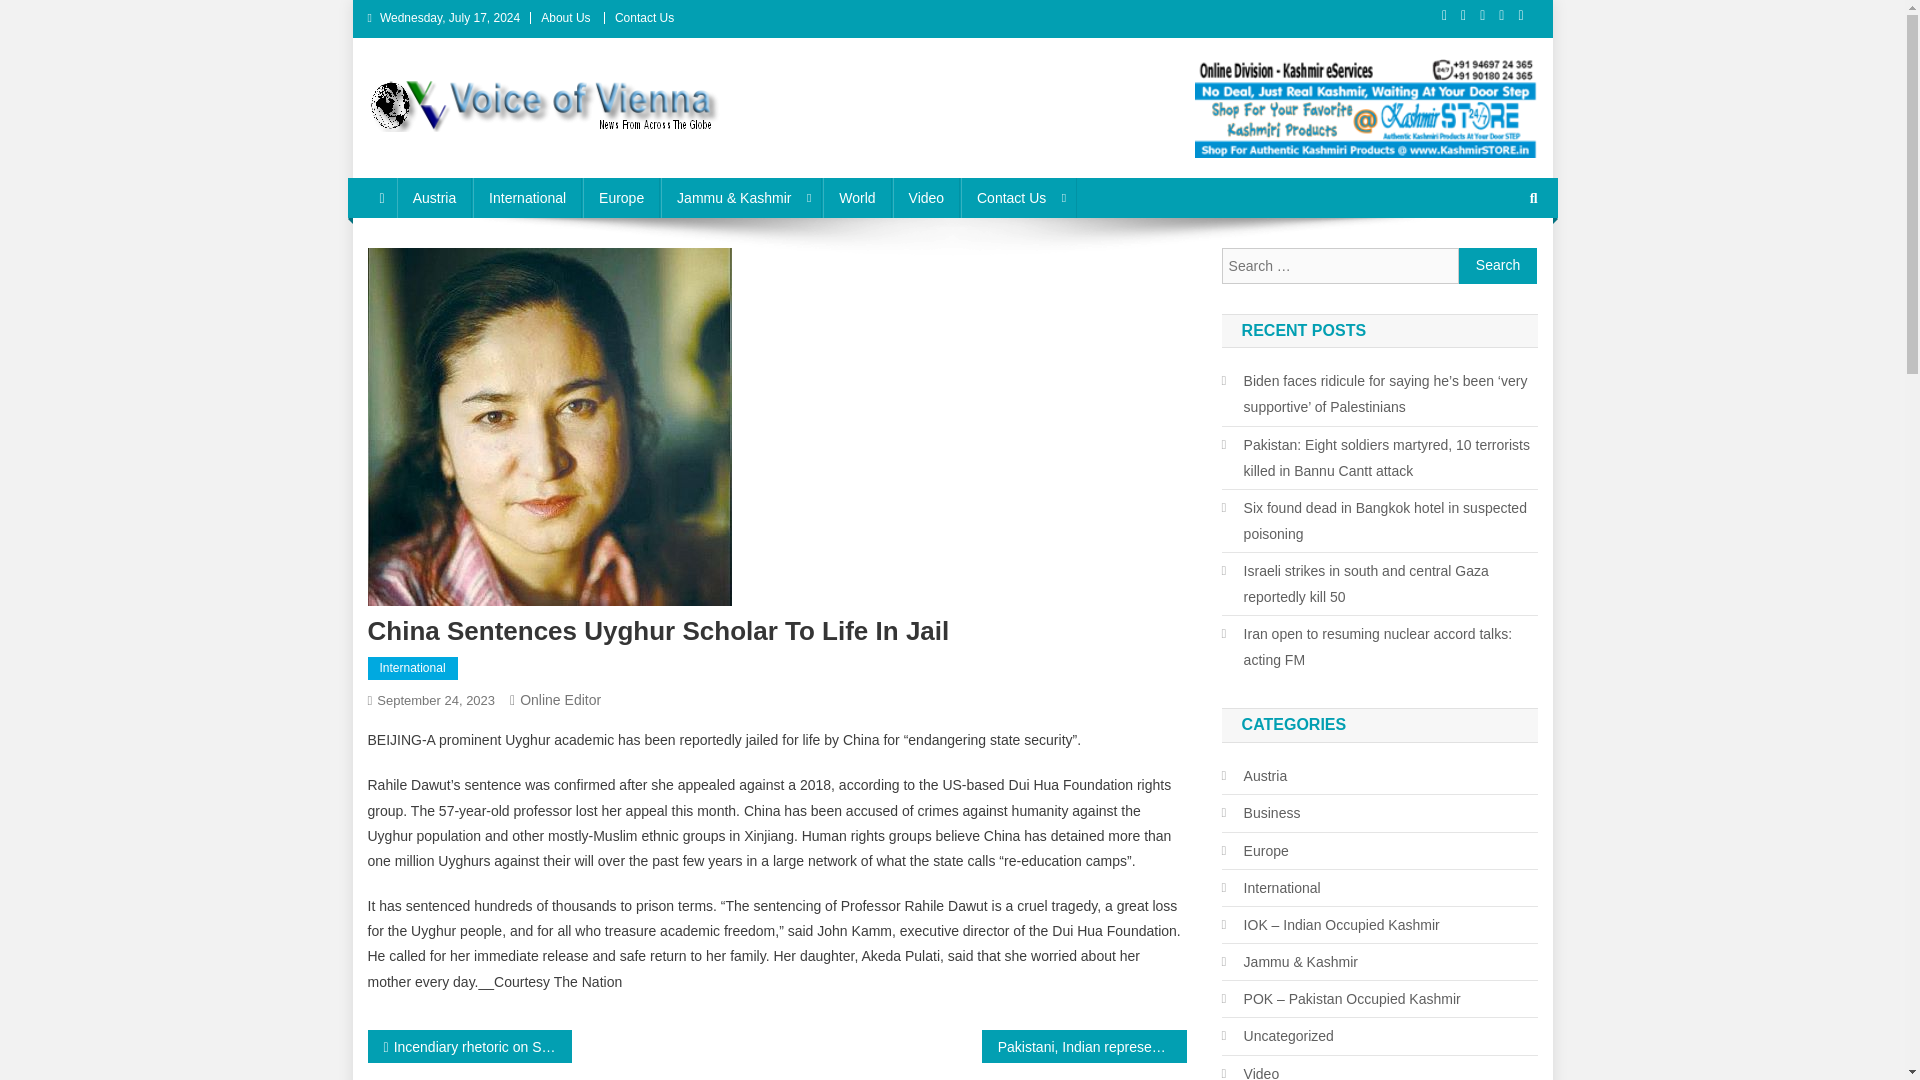 This screenshot has height=1080, width=1920. Describe the element at coordinates (622, 198) in the screenshot. I see `Europe` at that location.